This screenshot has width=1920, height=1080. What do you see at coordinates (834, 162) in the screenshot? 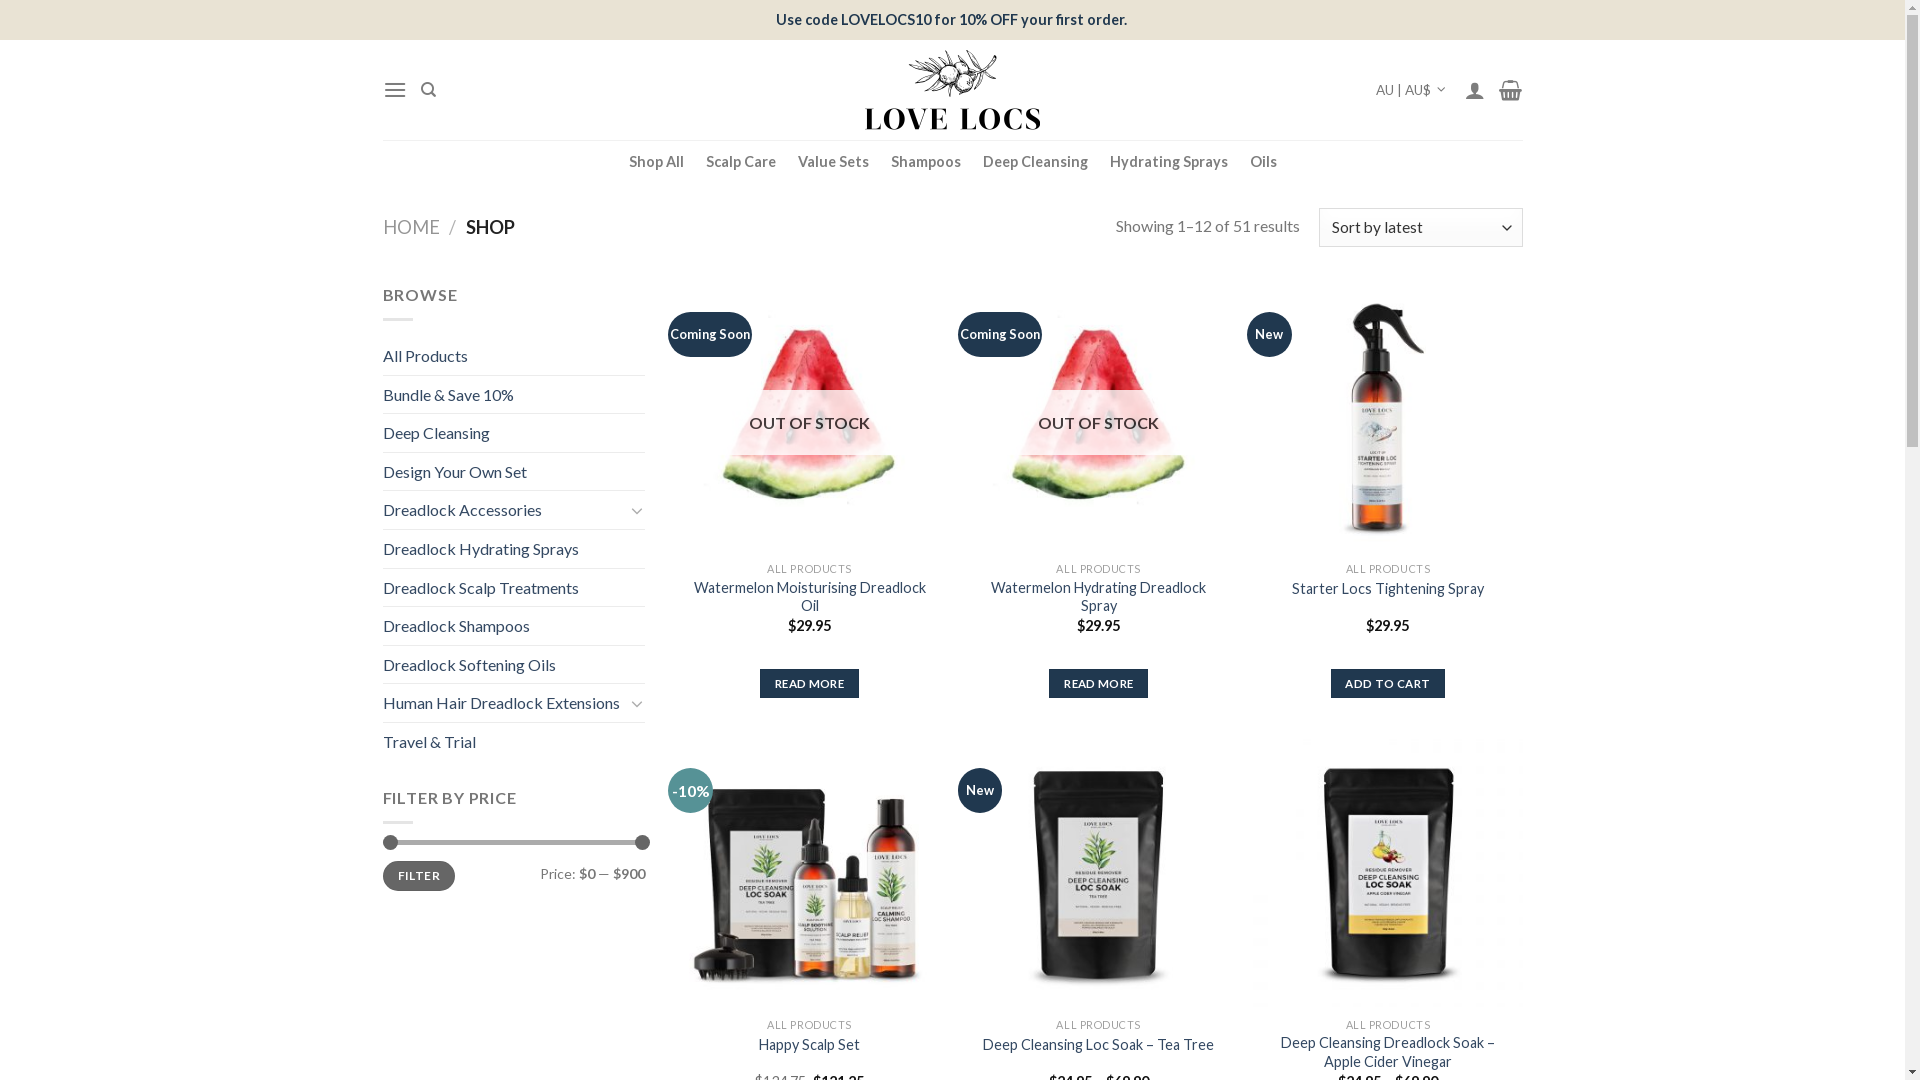
I see `Value Sets` at bounding box center [834, 162].